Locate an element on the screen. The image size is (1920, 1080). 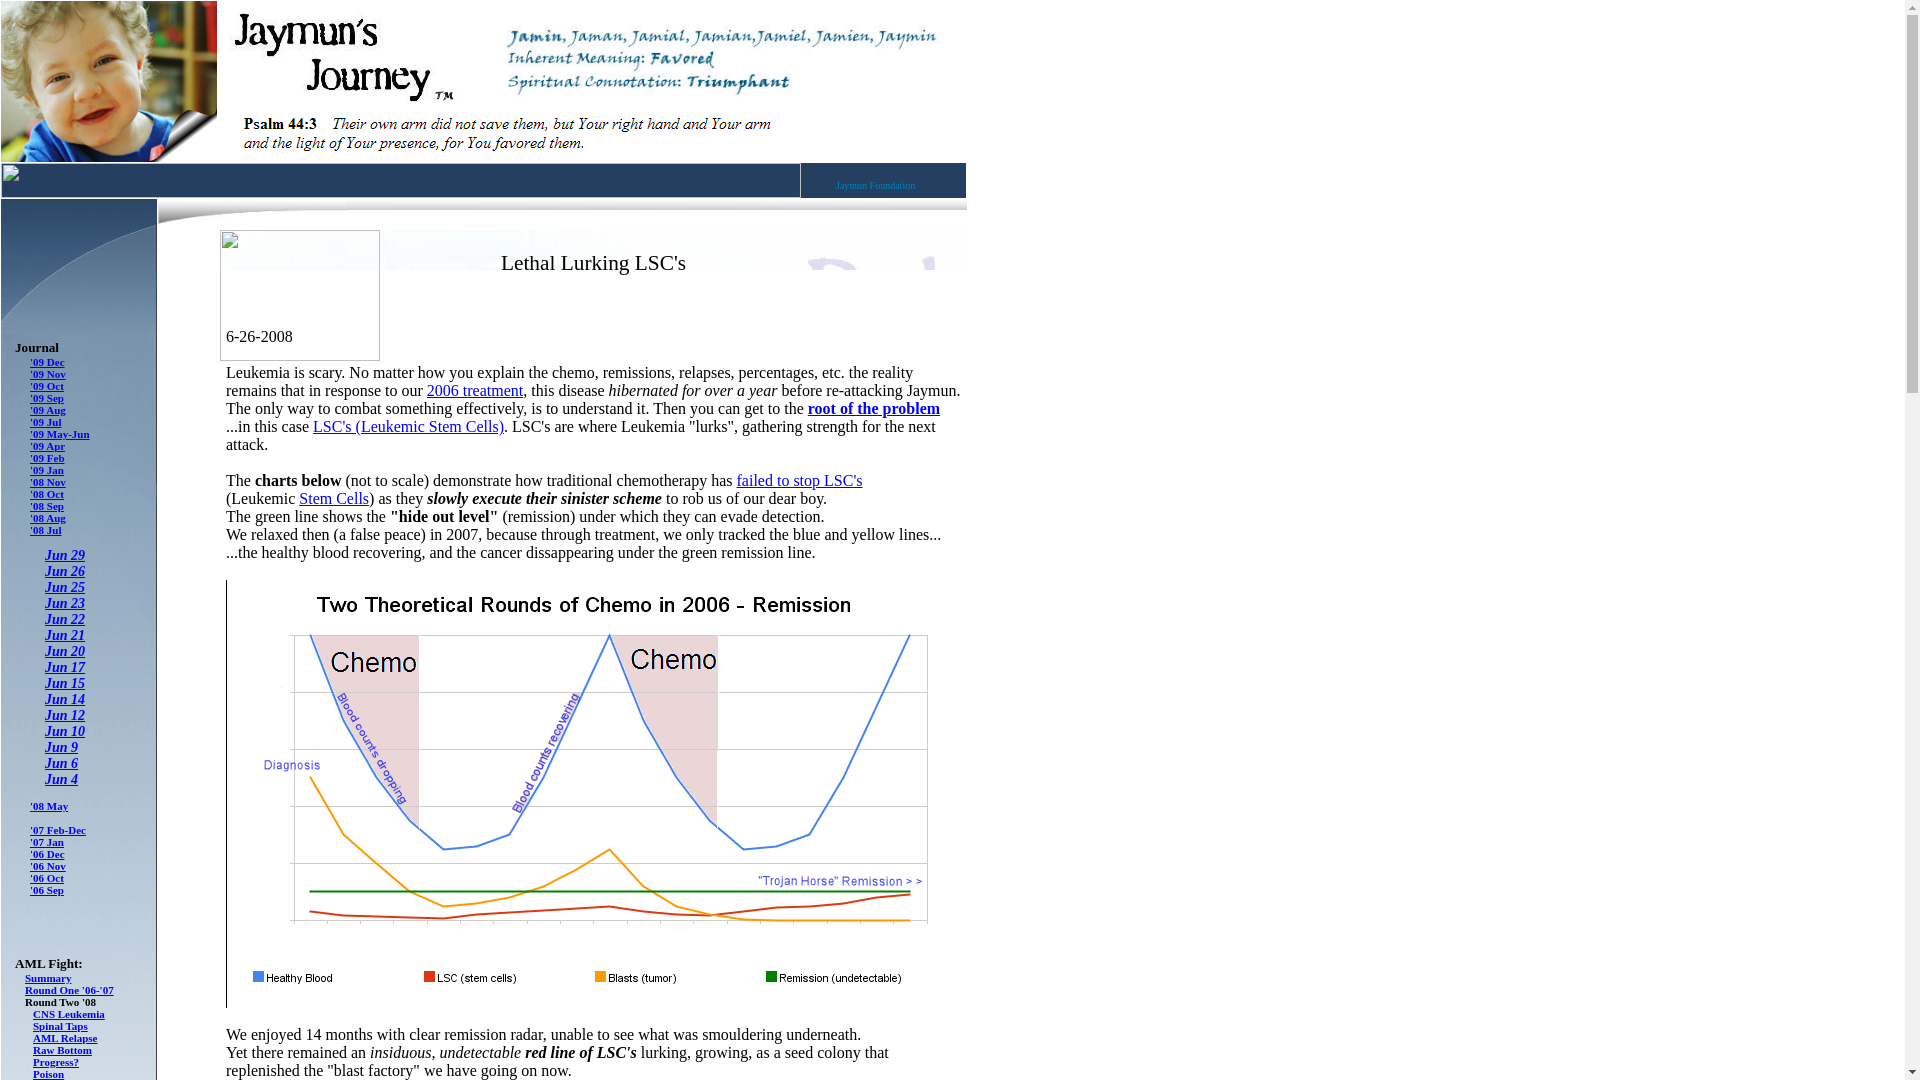
Jun 25 is located at coordinates (64, 587).